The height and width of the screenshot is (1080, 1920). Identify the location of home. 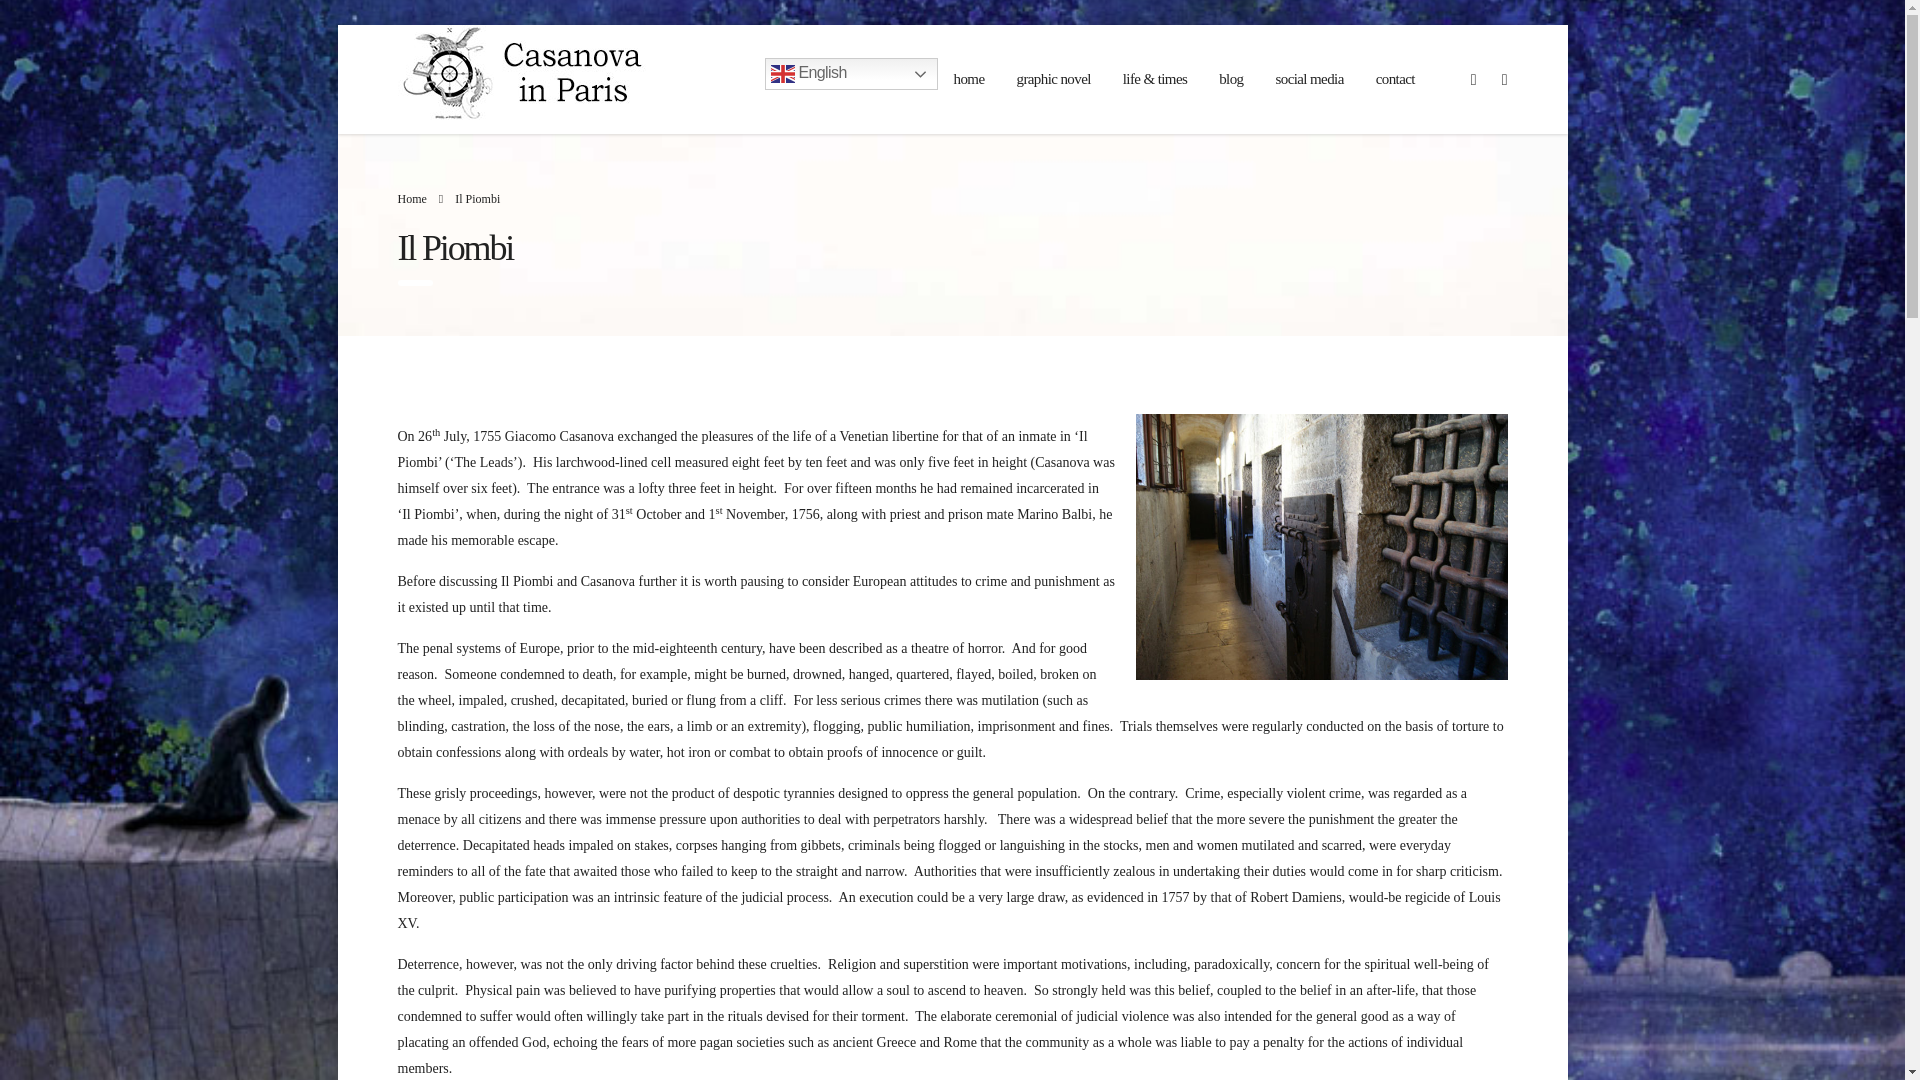
(969, 80).